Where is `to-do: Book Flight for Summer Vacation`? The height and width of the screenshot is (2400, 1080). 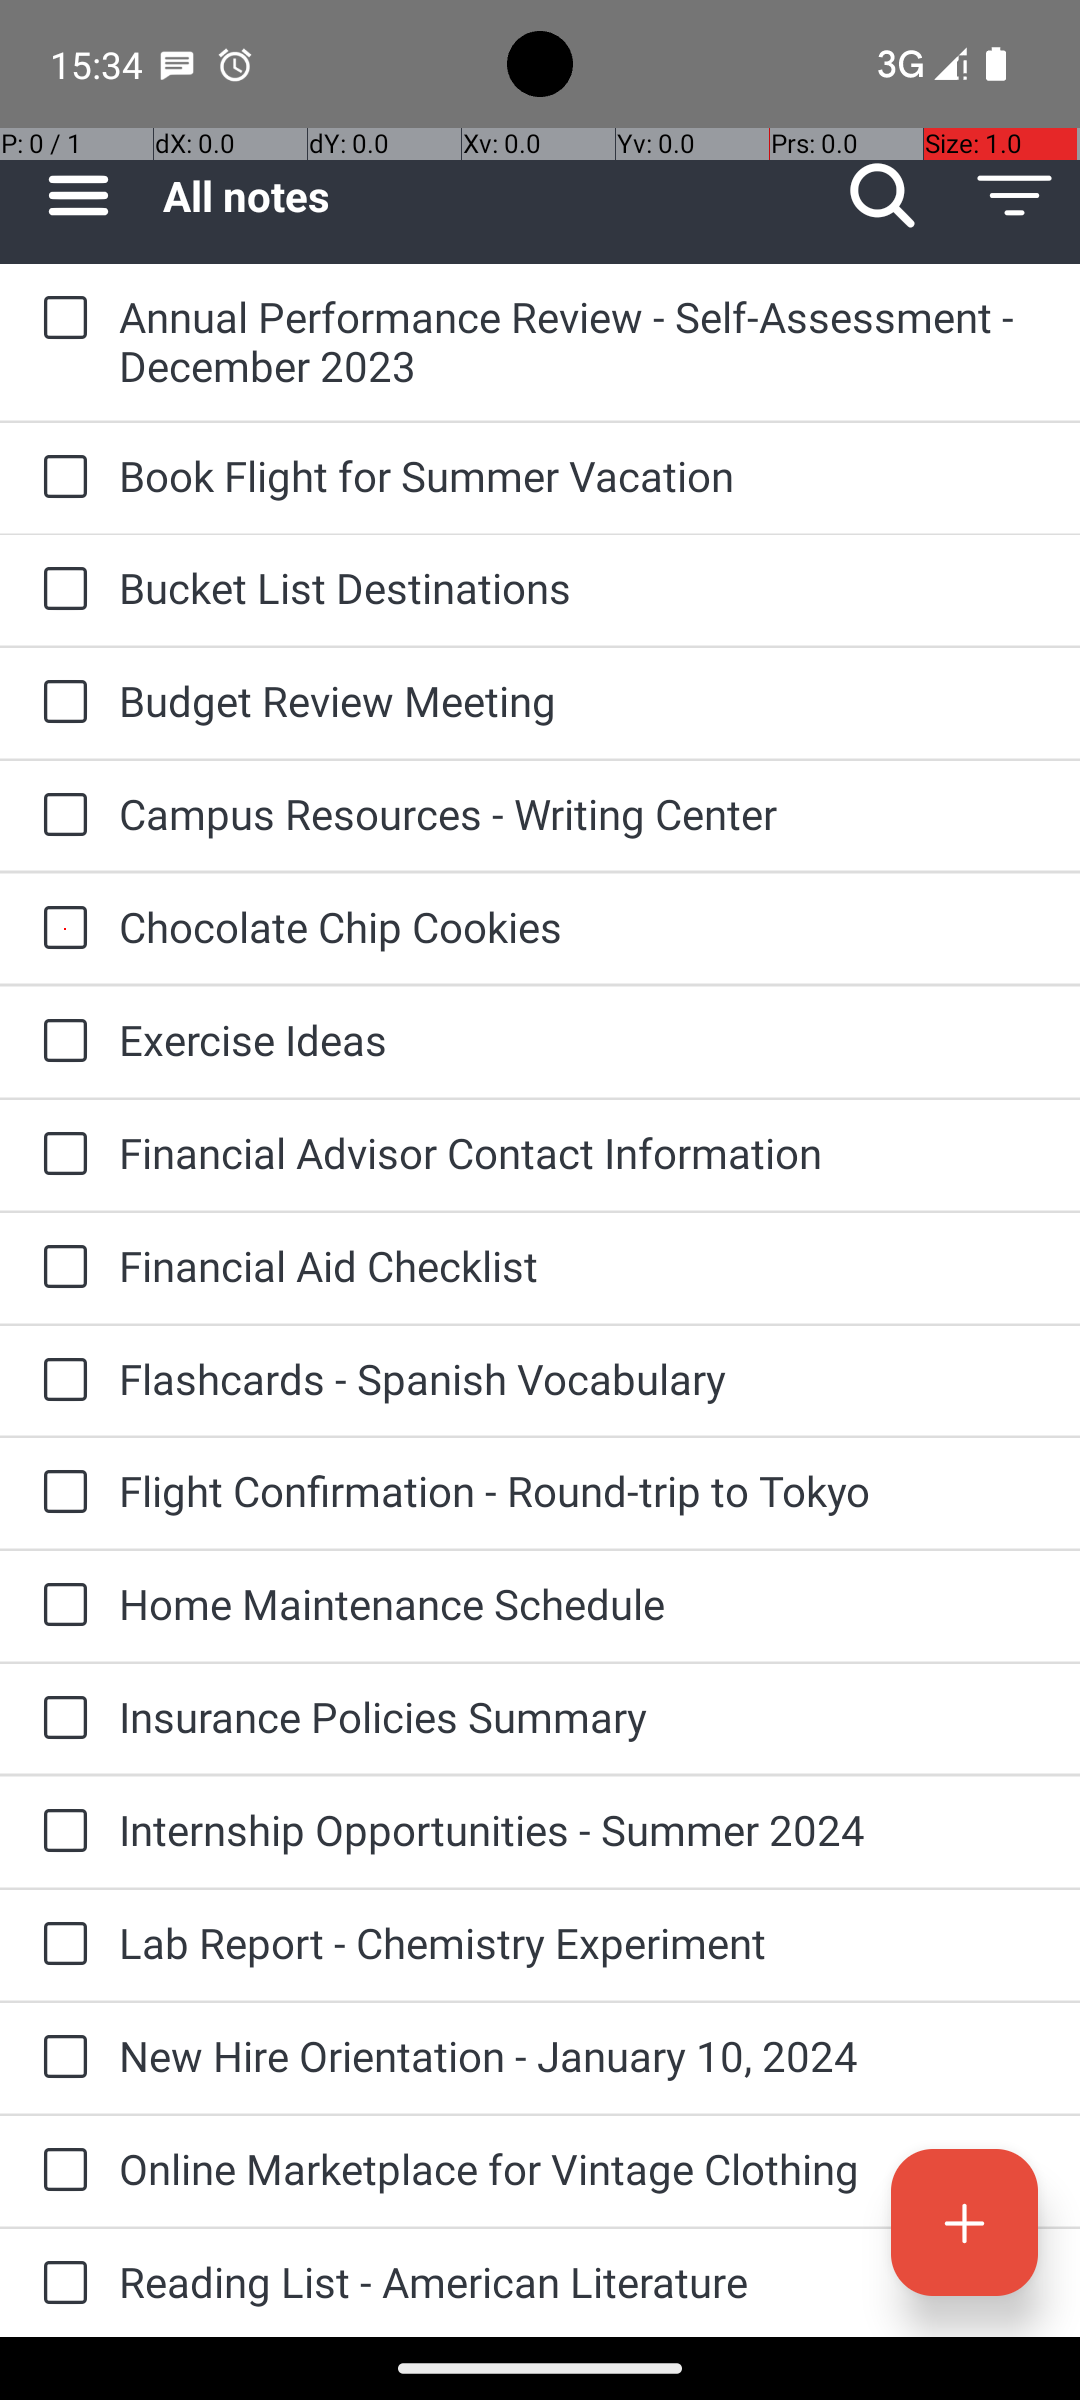 to-do: Book Flight for Summer Vacation is located at coordinates (60, 478).